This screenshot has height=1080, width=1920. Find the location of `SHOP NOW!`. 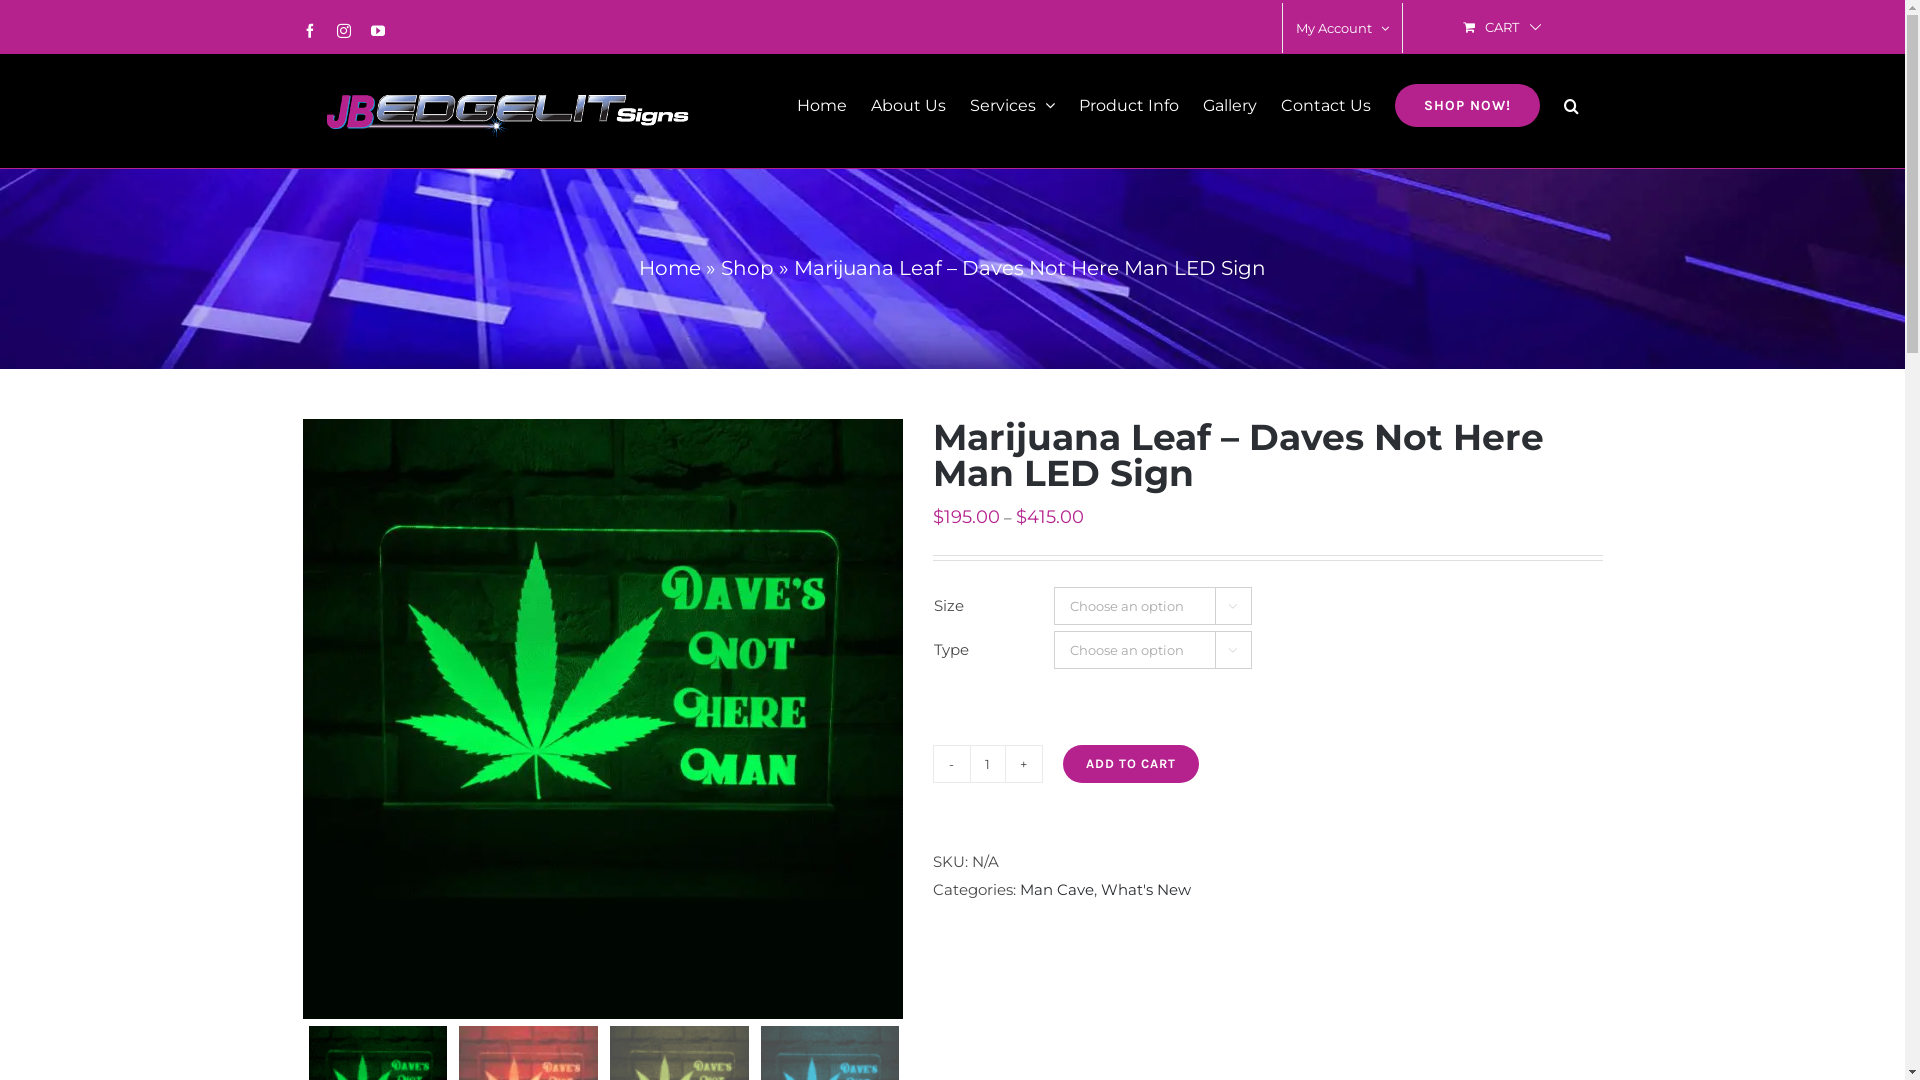

SHOP NOW! is located at coordinates (1466, 104).